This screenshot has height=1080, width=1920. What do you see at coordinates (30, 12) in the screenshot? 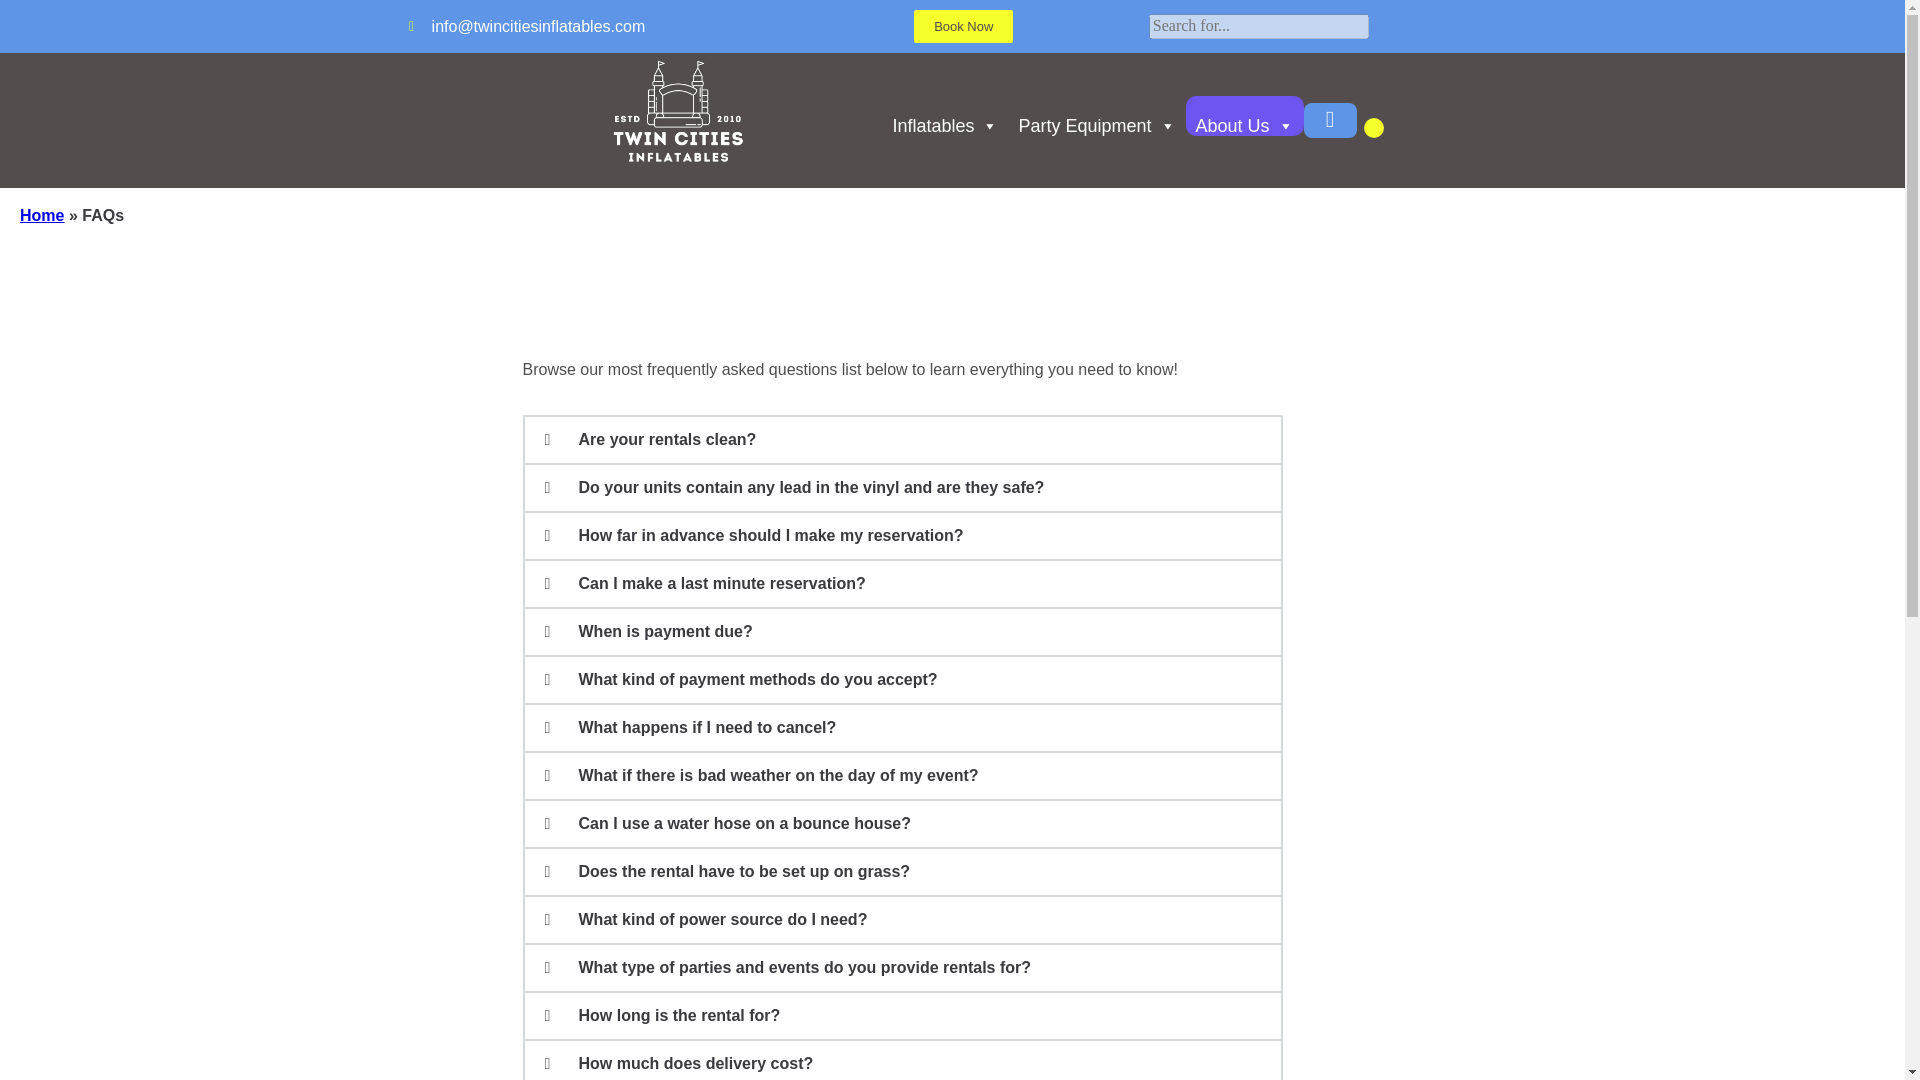
I see `Search` at bounding box center [30, 12].